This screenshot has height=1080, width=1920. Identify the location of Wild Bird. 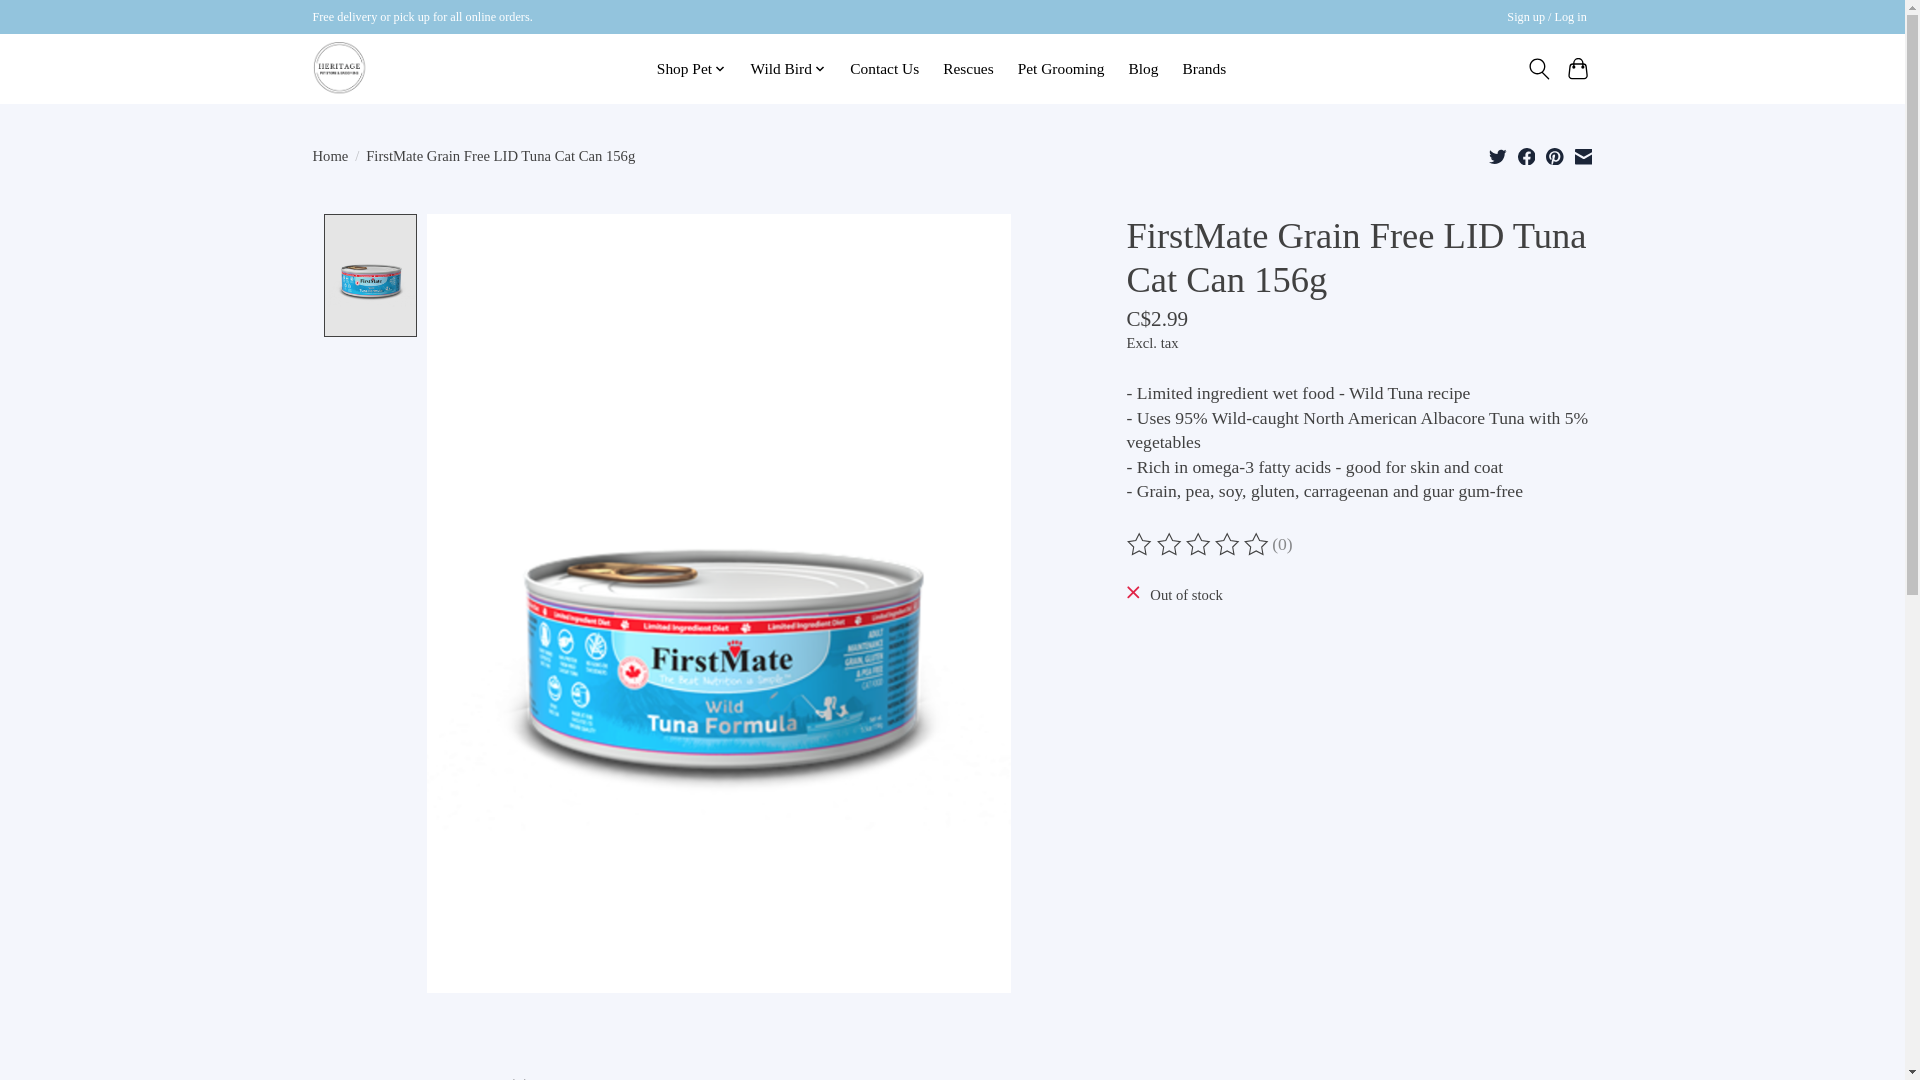
(788, 69).